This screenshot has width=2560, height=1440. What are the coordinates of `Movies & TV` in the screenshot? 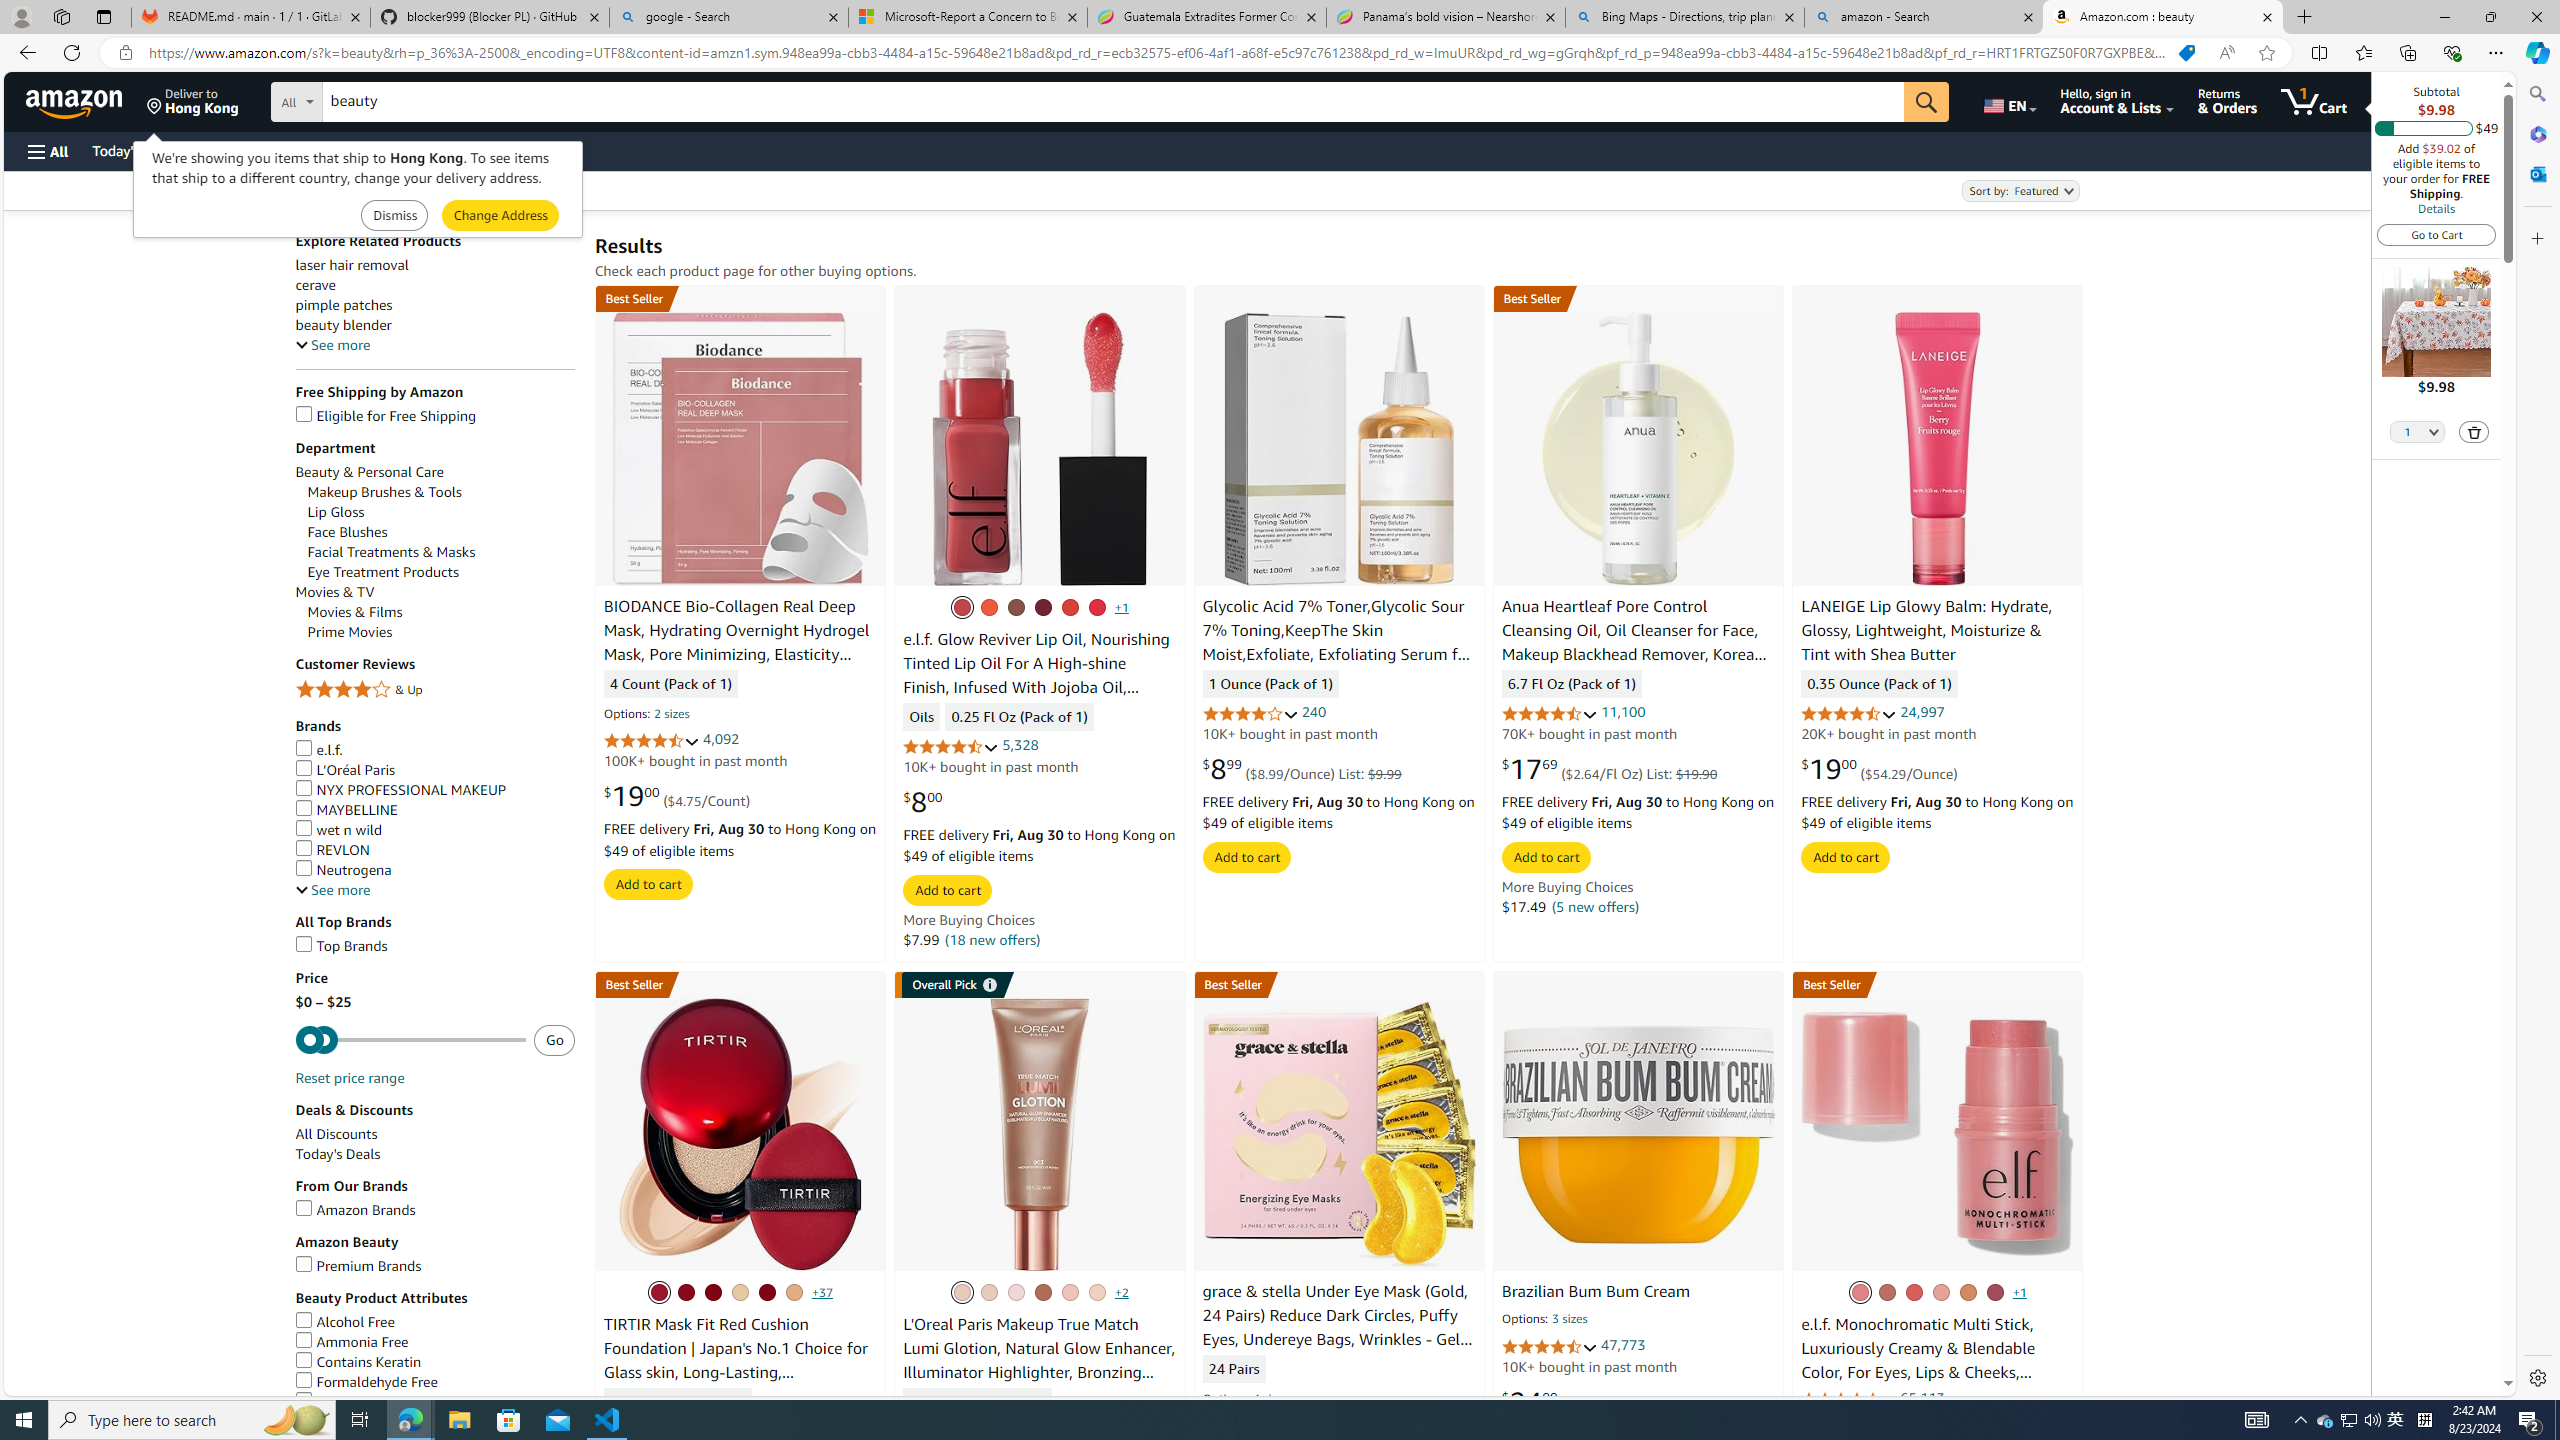 It's located at (435, 592).